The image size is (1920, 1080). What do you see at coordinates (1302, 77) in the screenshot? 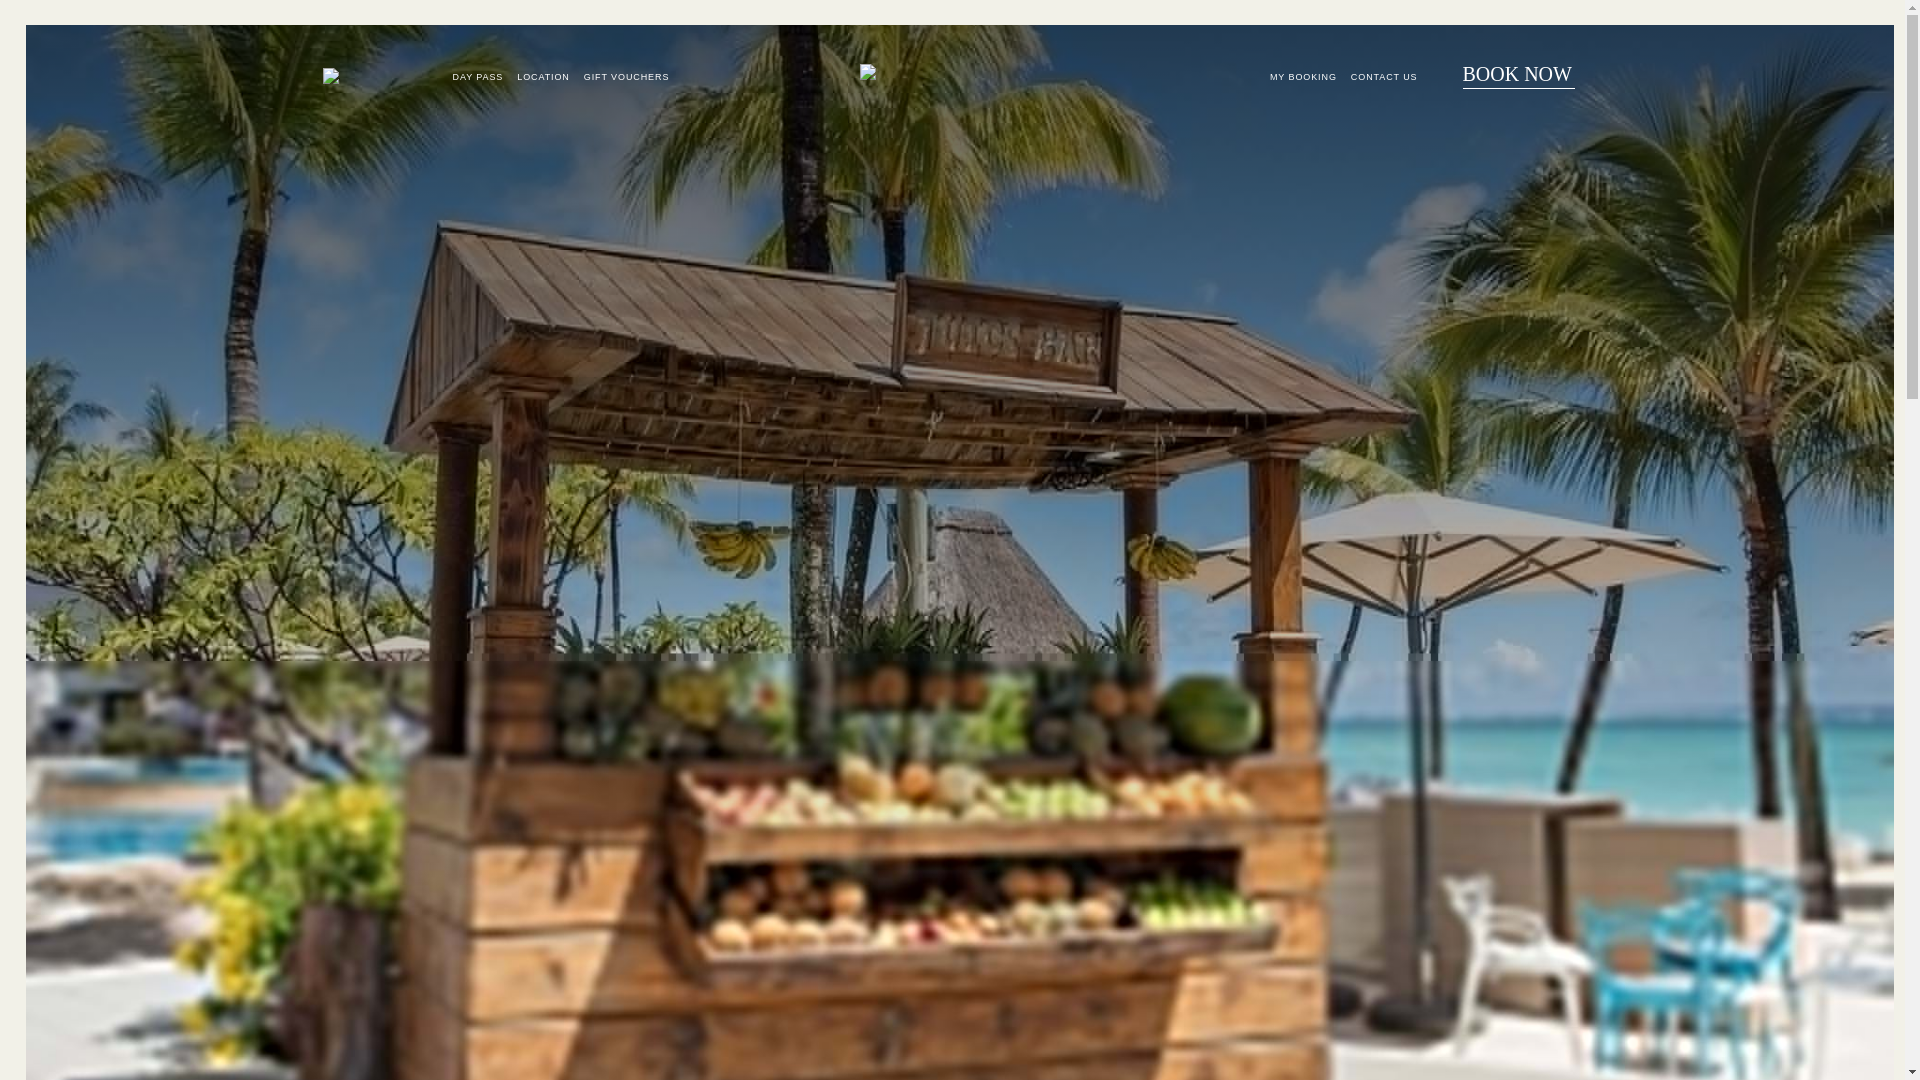
I see `MY BOOKING` at bounding box center [1302, 77].